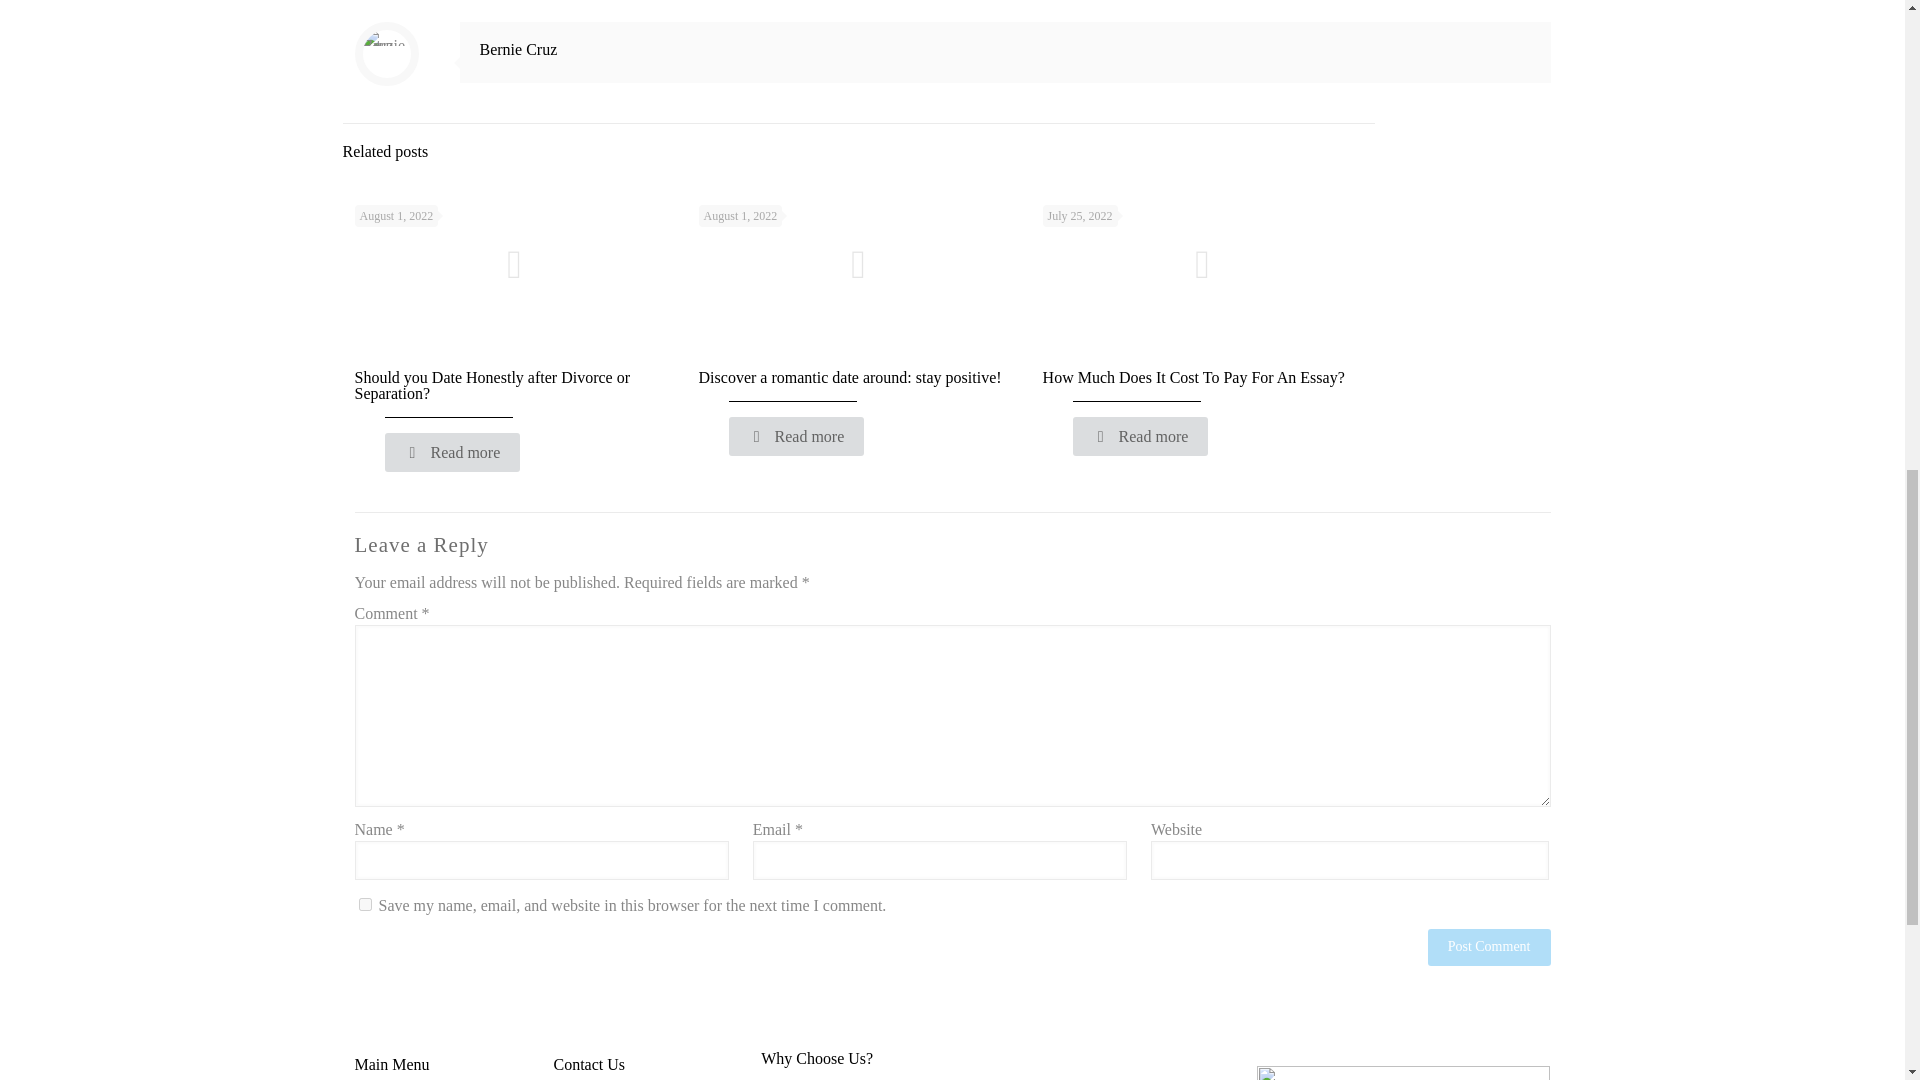 The width and height of the screenshot is (1920, 1080). Describe the element at coordinates (364, 904) in the screenshot. I see `yes` at that location.